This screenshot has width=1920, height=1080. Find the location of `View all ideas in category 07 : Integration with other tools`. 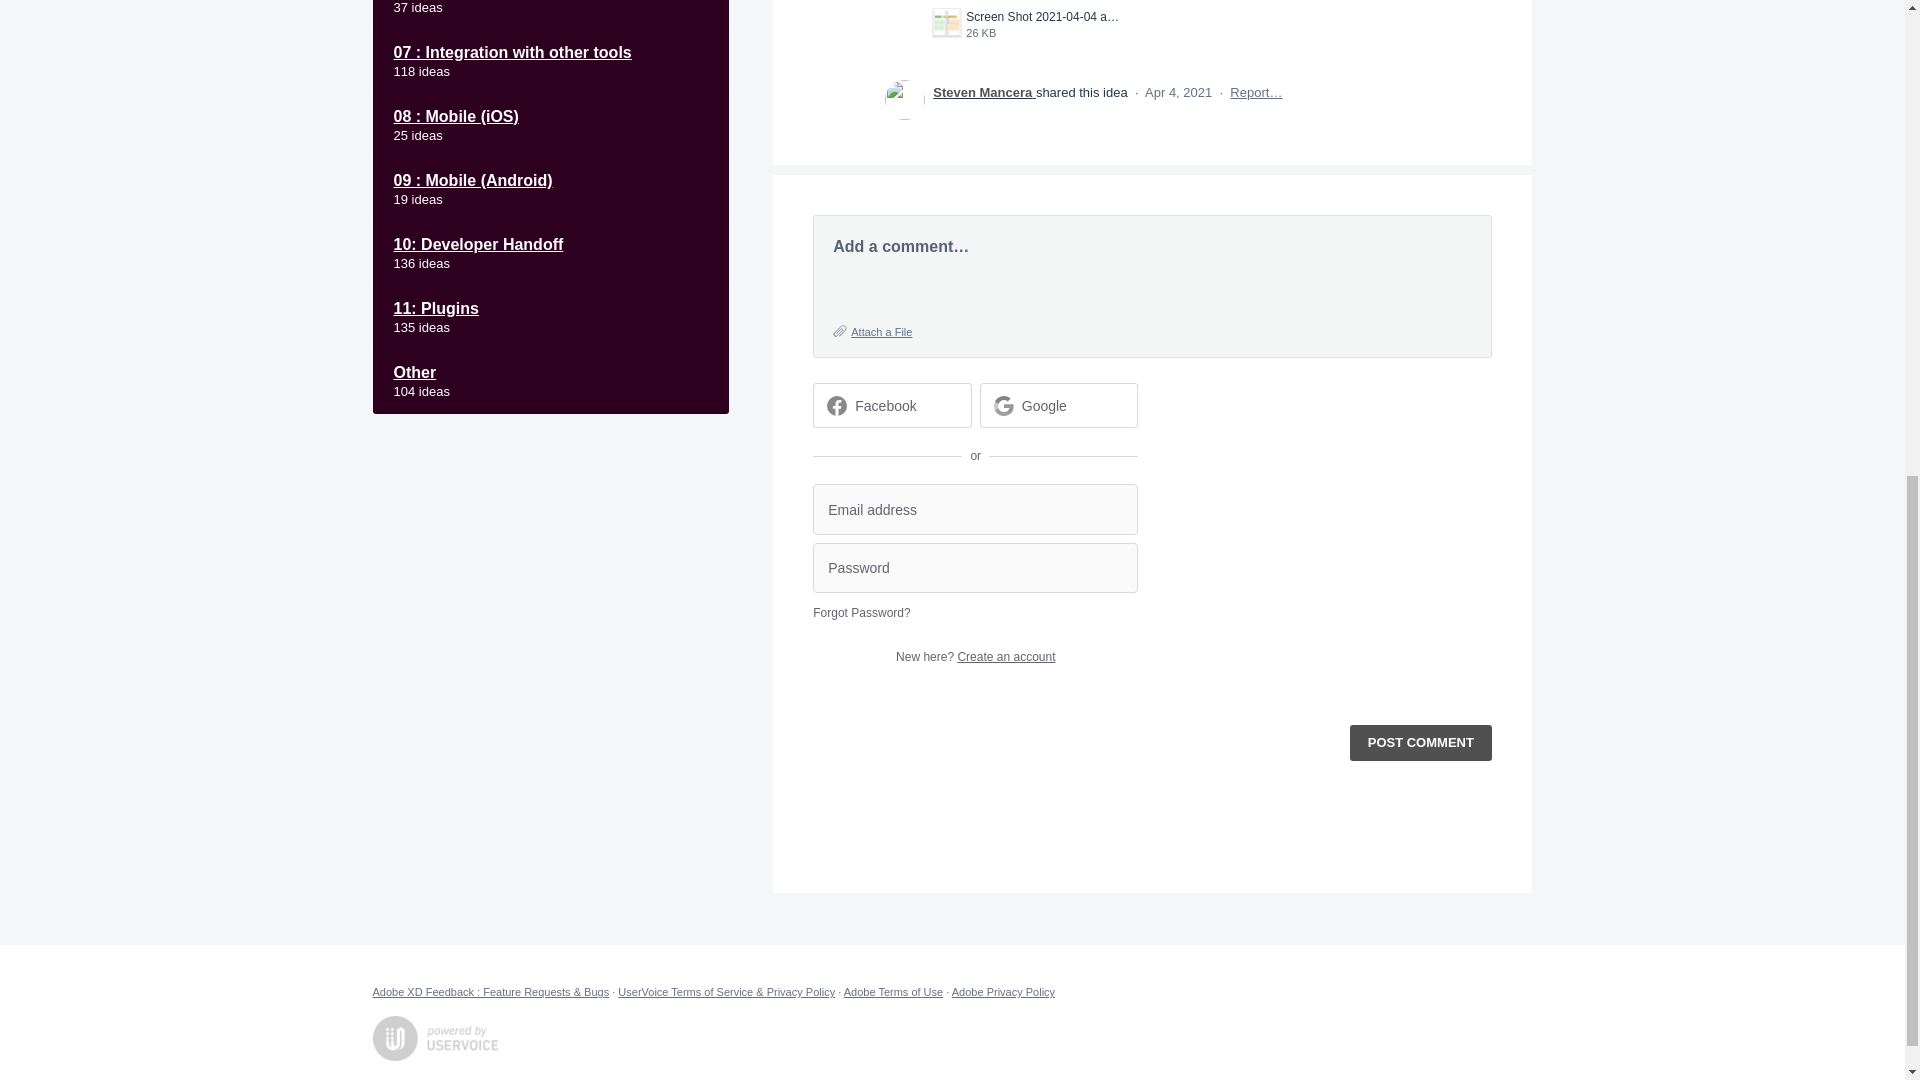

View all ideas in category 07 : Integration with other tools is located at coordinates (550, 62).